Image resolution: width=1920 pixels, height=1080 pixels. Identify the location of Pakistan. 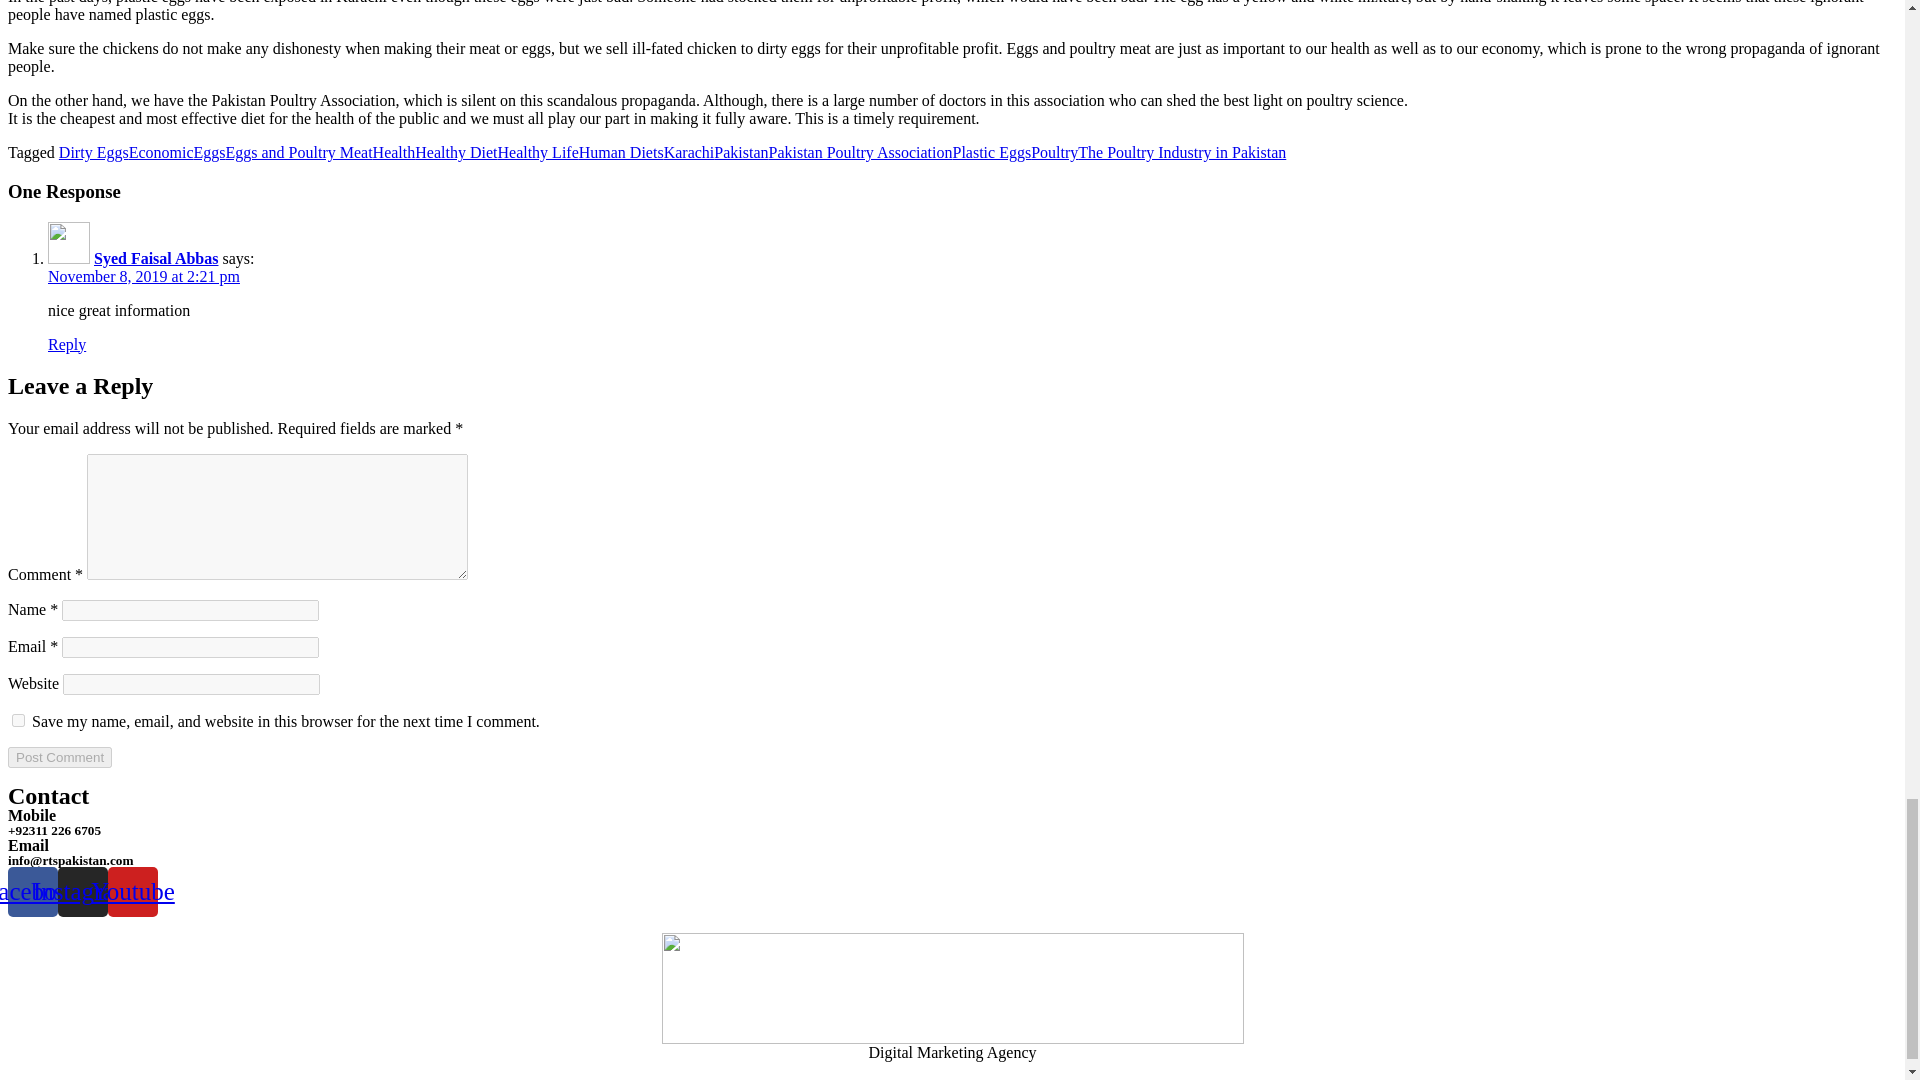
(741, 152).